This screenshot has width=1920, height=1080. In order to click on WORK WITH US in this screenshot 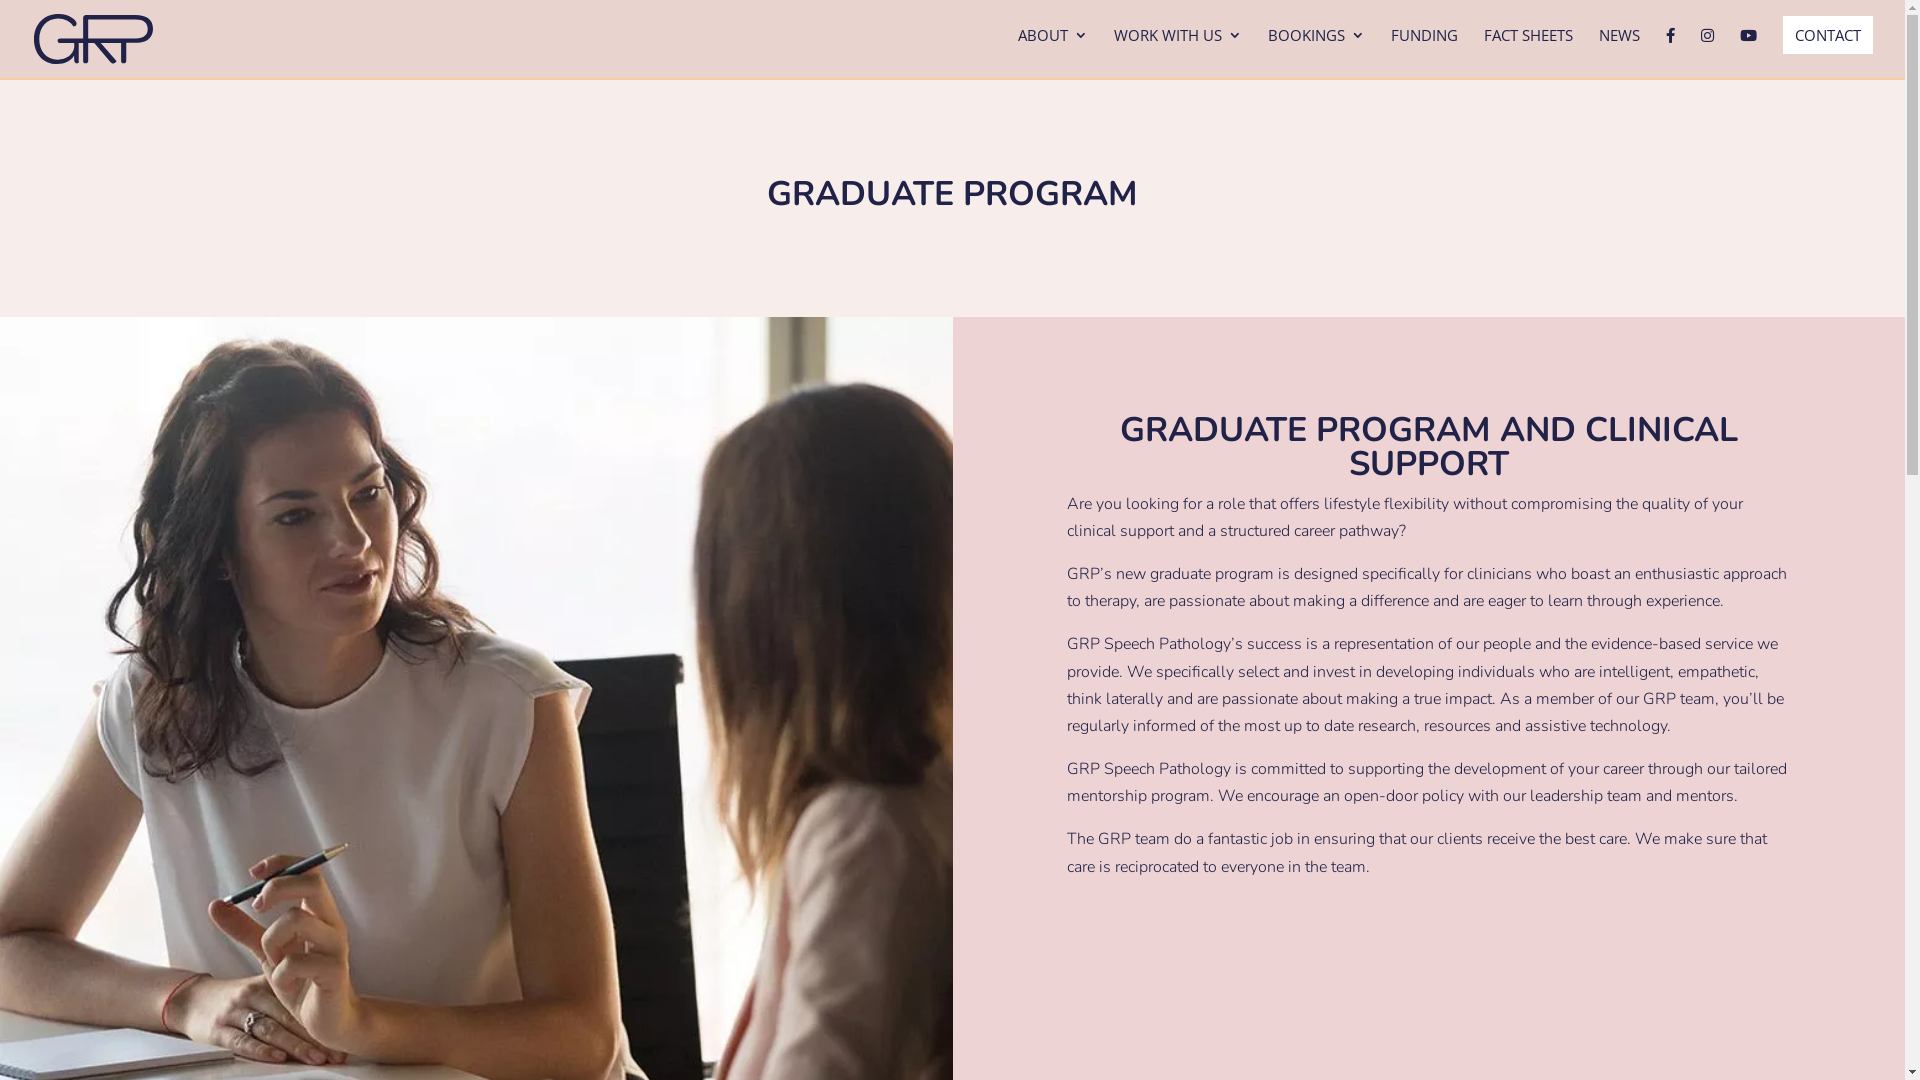, I will do `click(1178, 52)`.